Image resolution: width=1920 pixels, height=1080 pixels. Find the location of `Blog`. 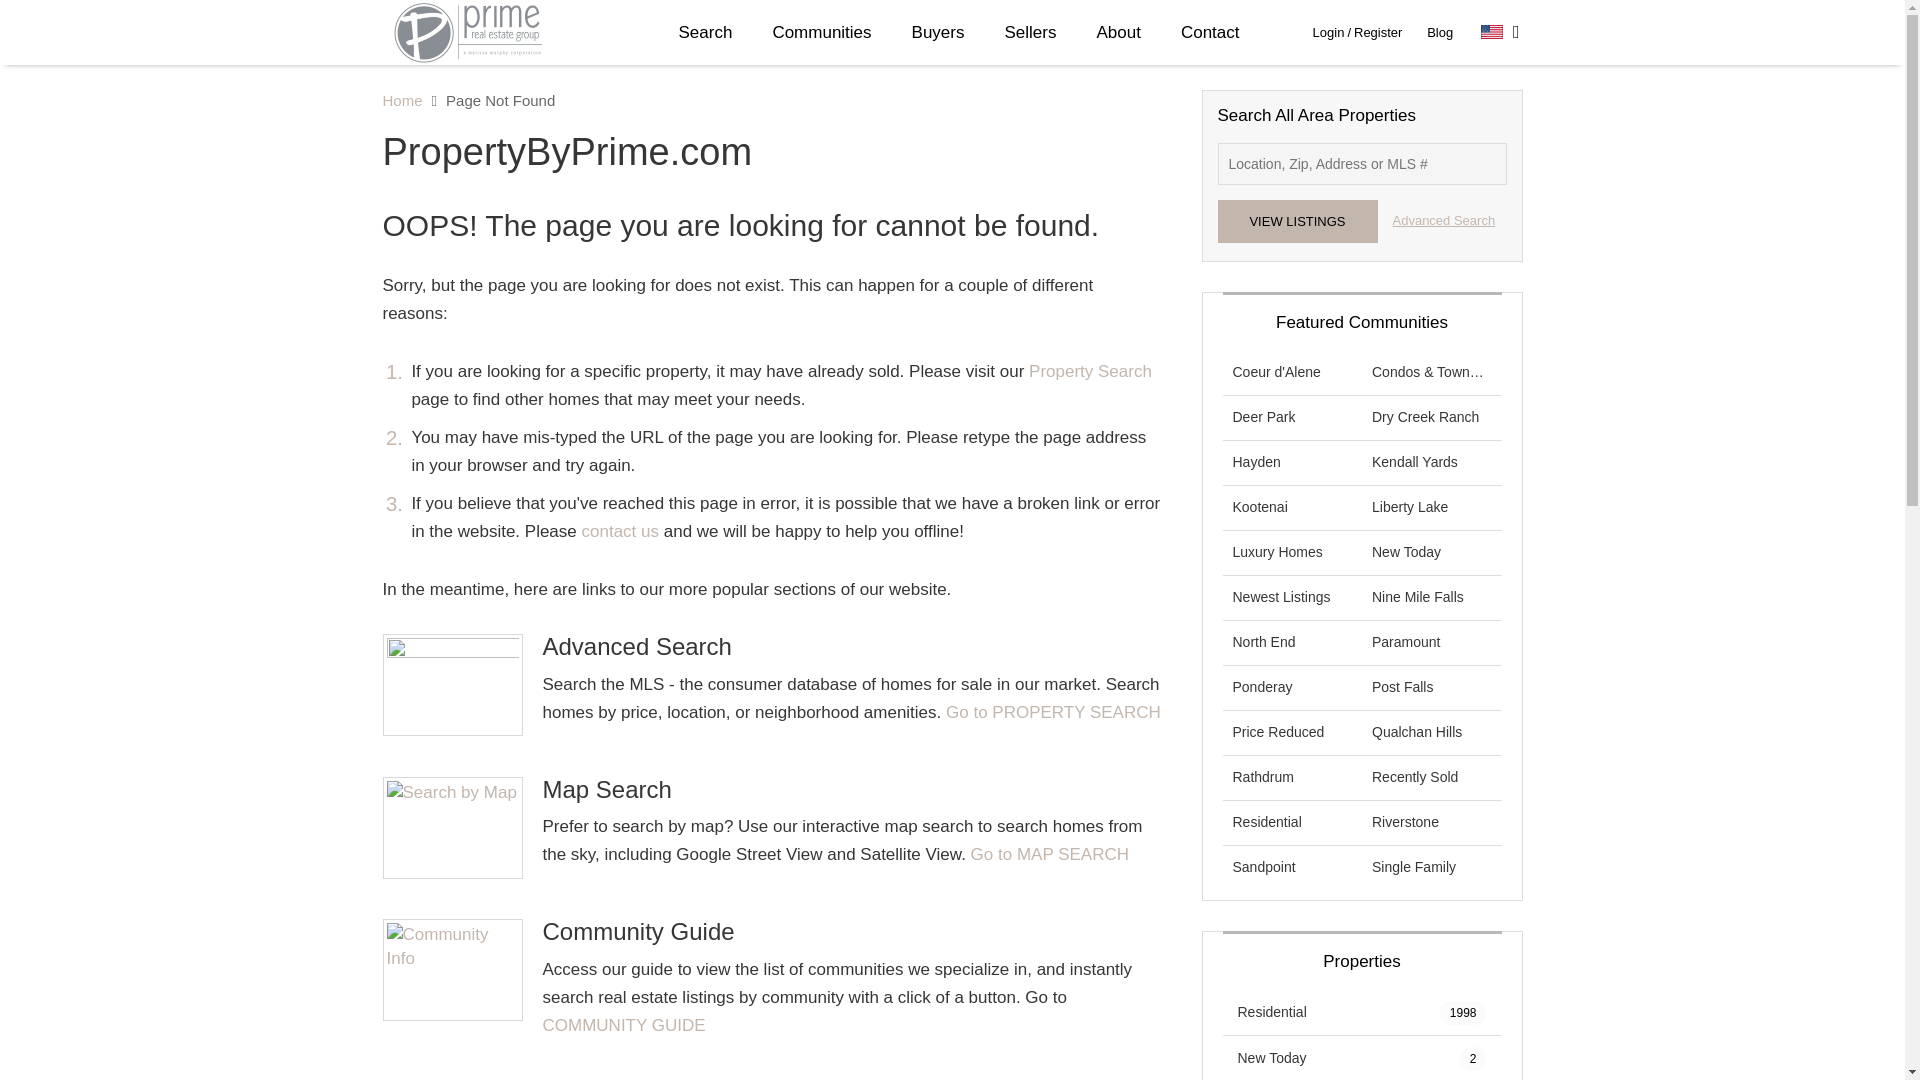

Blog is located at coordinates (1440, 32).